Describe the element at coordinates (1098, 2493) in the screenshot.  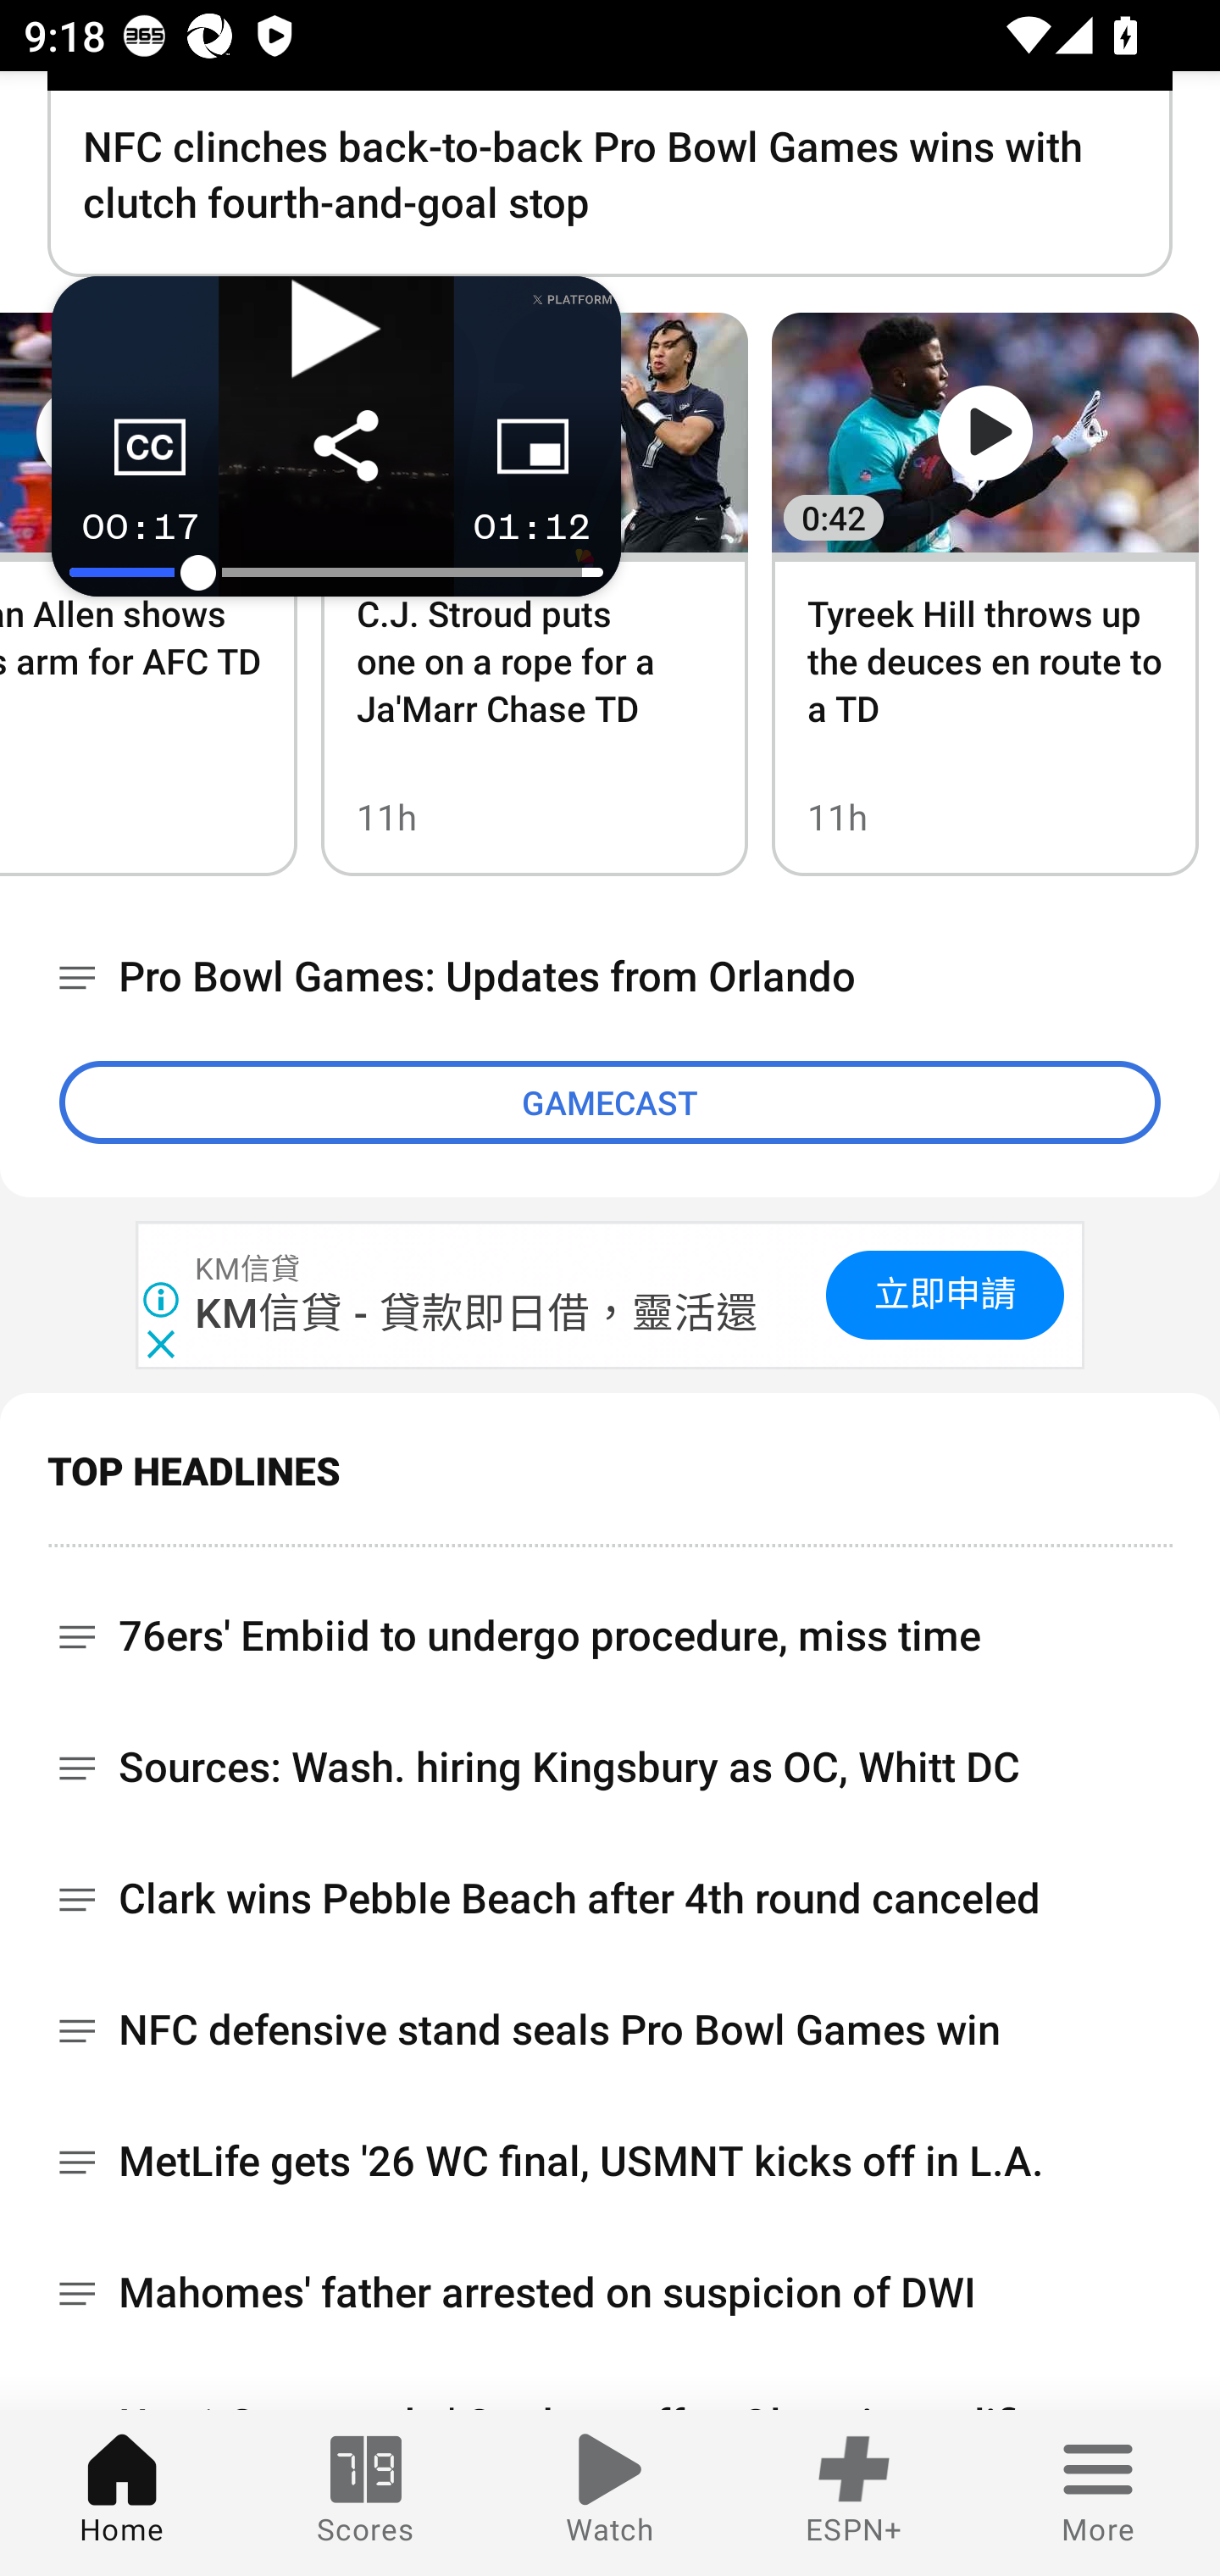
I see `More` at that location.